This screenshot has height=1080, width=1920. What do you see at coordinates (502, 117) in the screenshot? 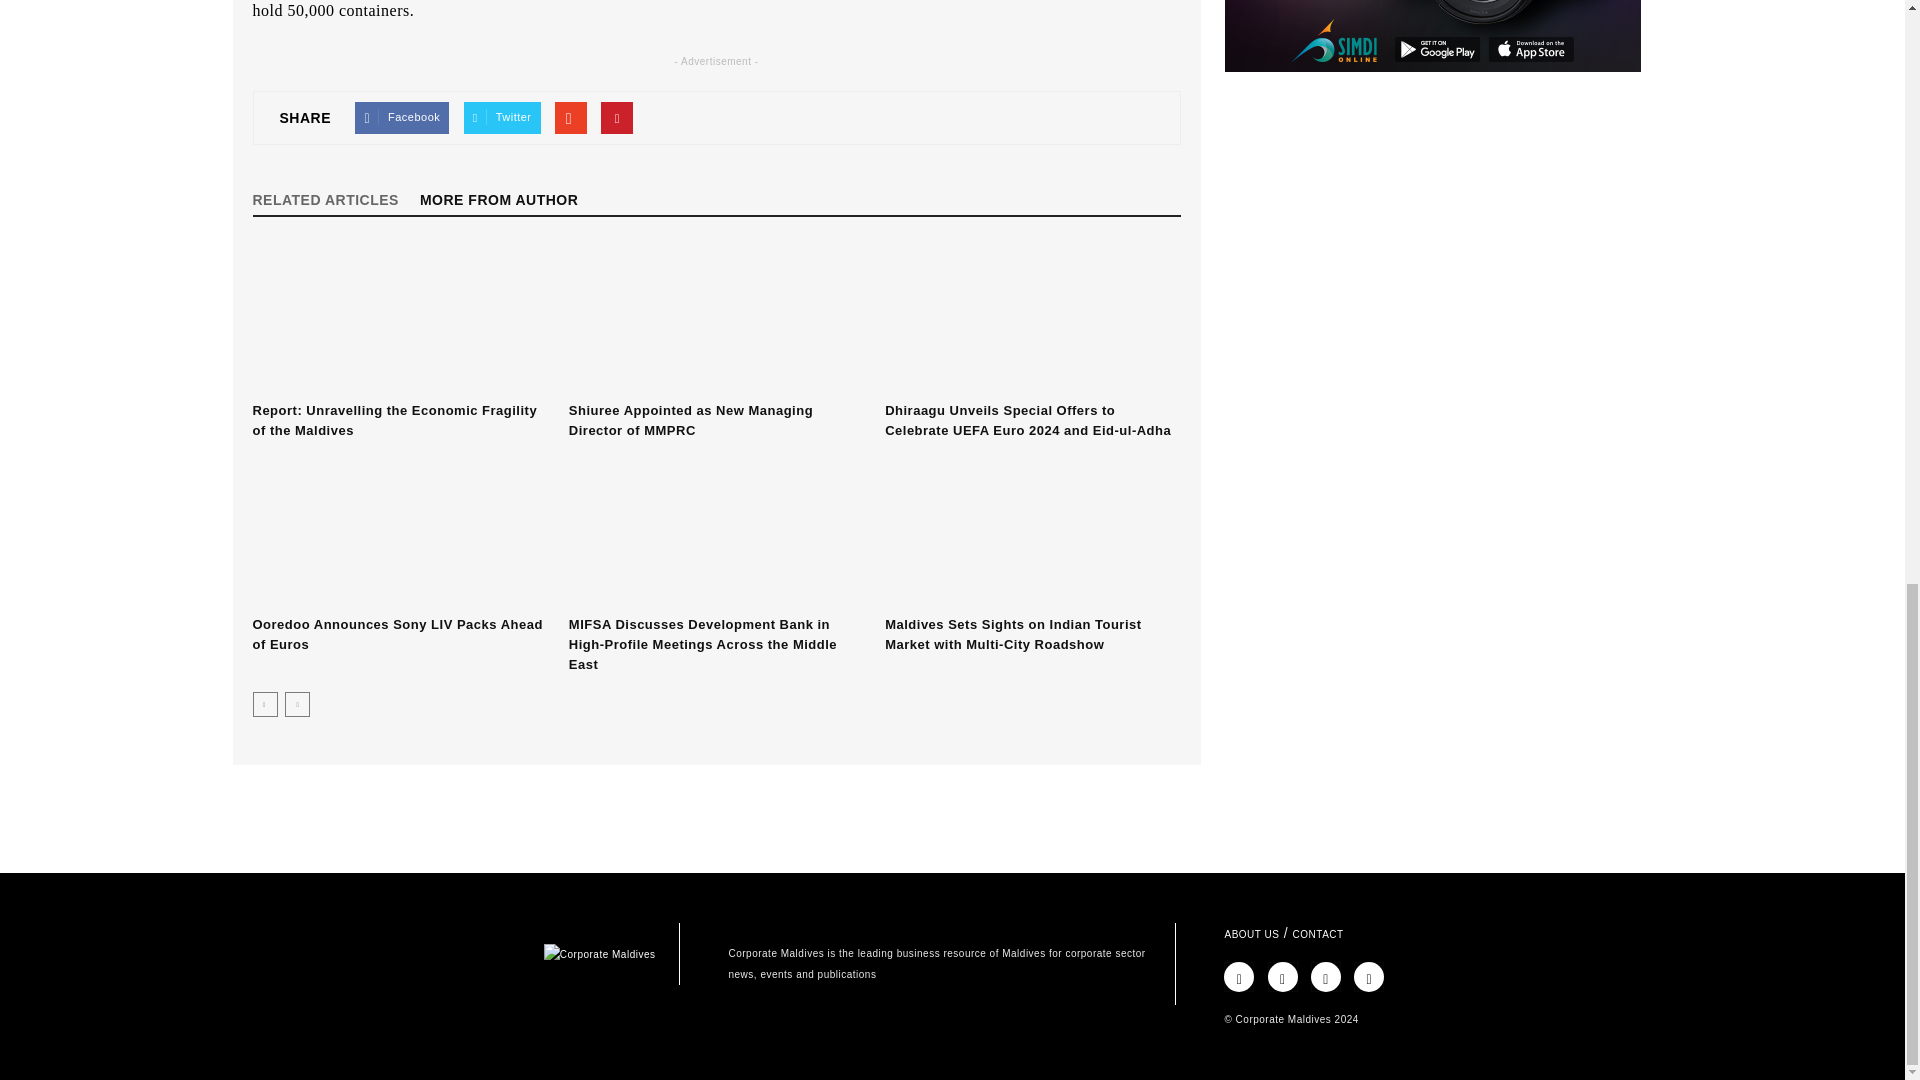
I see `Twitter` at bounding box center [502, 117].